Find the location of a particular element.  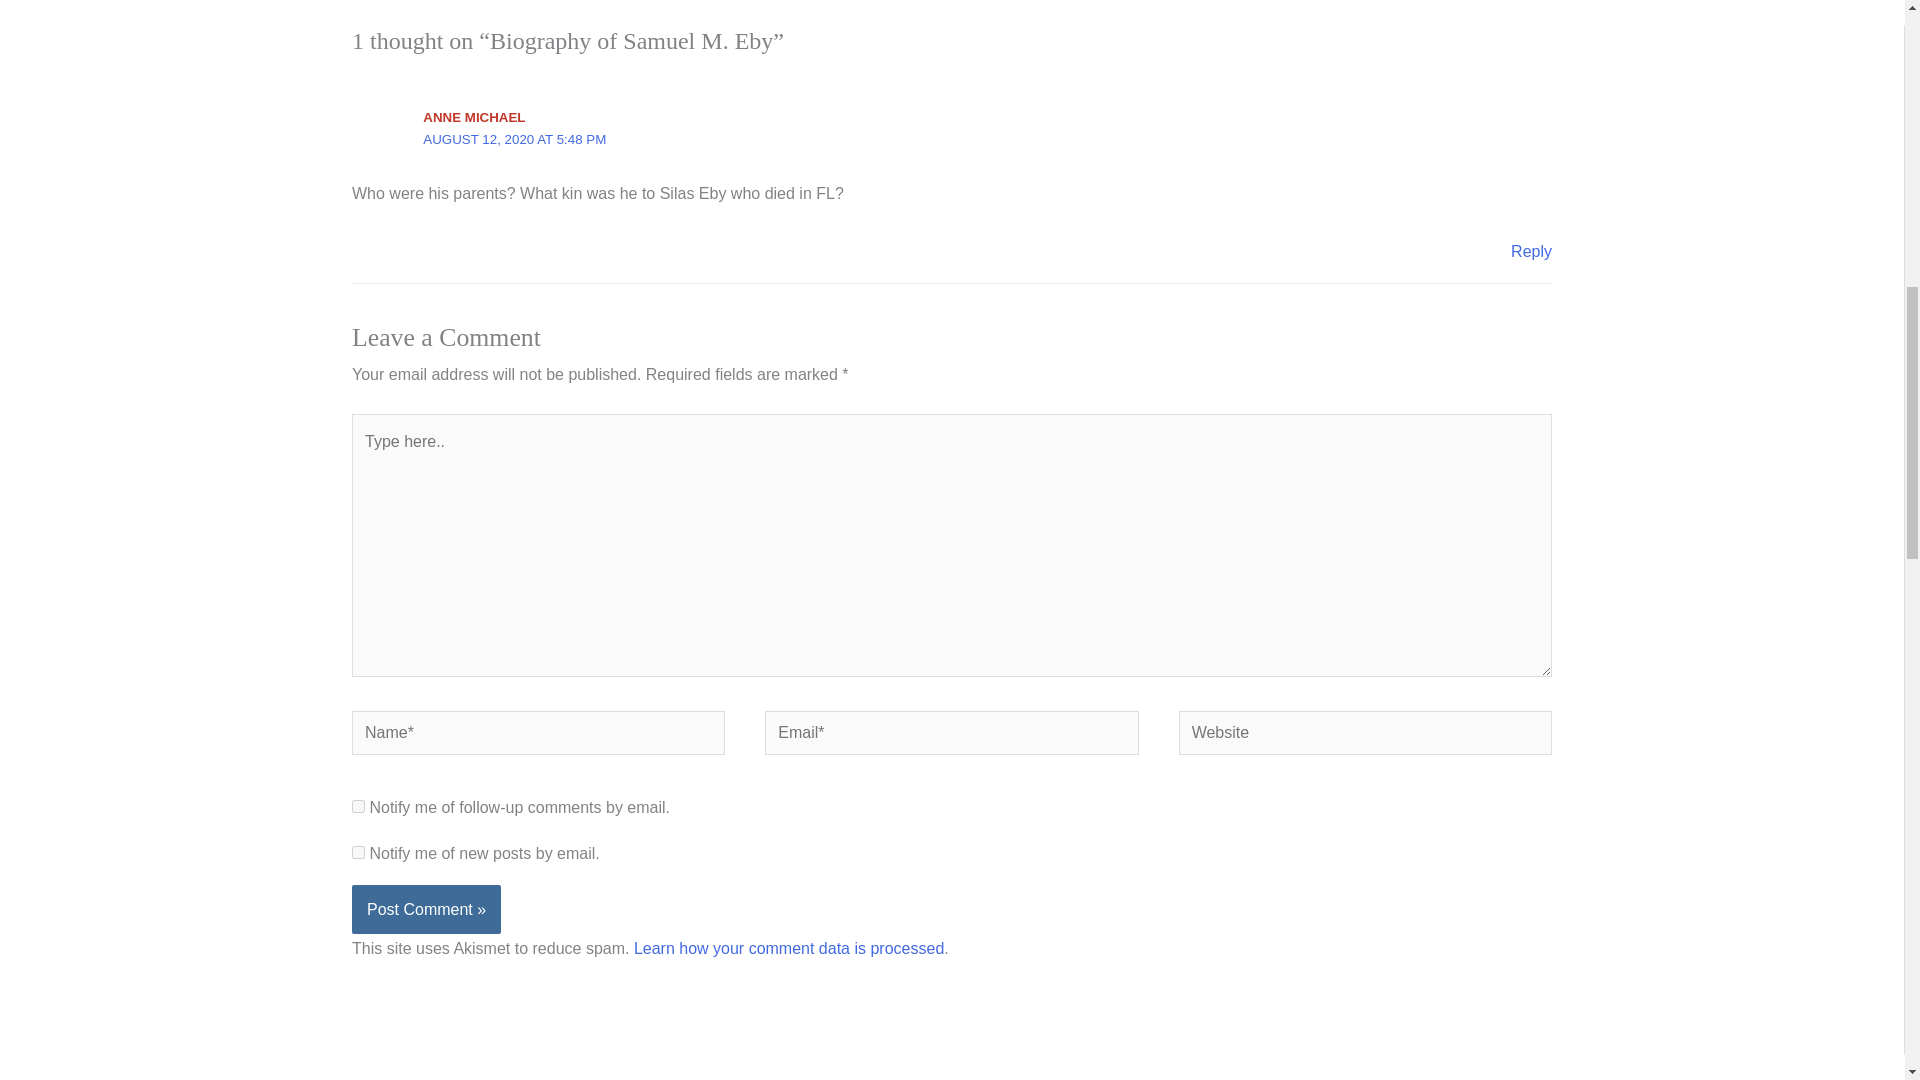

Learn how your comment data is processed is located at coordinates (788, 948).